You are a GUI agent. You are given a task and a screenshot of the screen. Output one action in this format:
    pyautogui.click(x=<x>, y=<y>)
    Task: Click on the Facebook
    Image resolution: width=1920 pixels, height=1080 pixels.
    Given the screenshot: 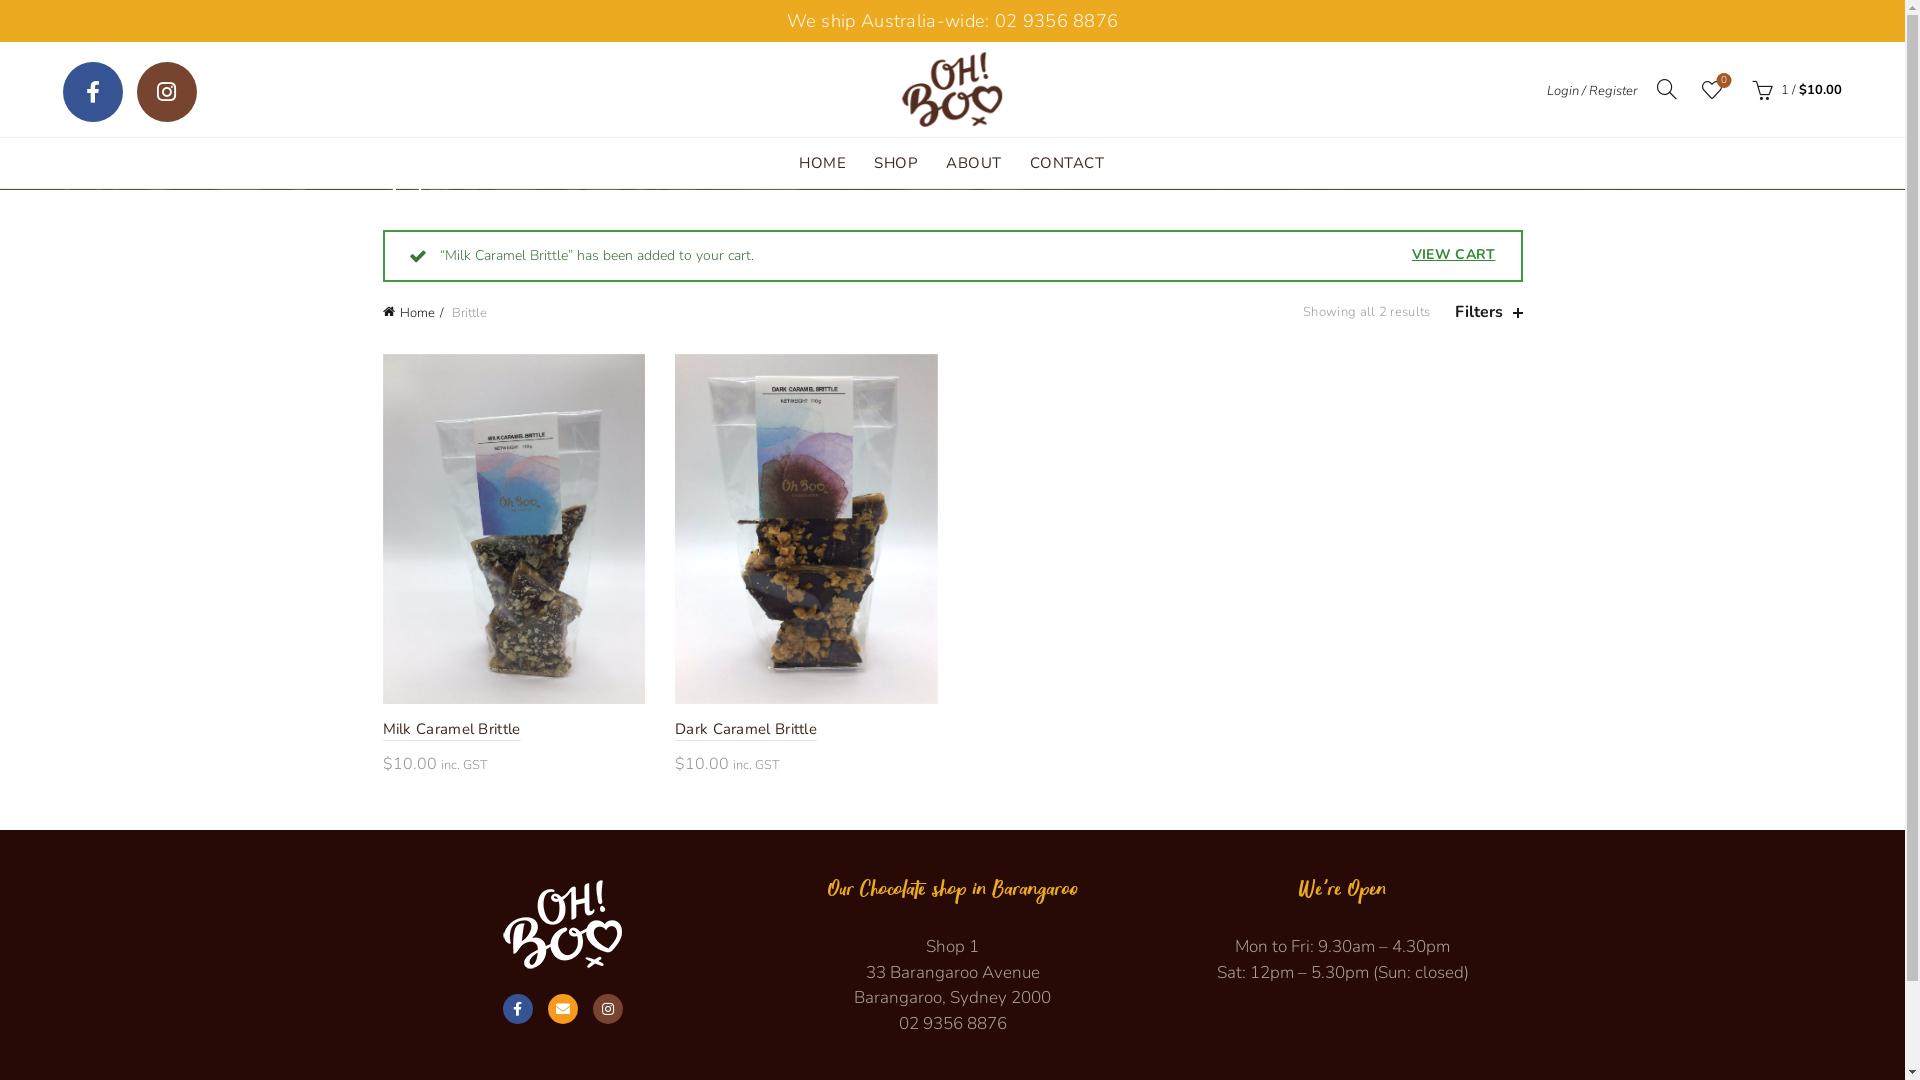 What is the action you would take?
    pyautogui.click(x=92, y=92)
    